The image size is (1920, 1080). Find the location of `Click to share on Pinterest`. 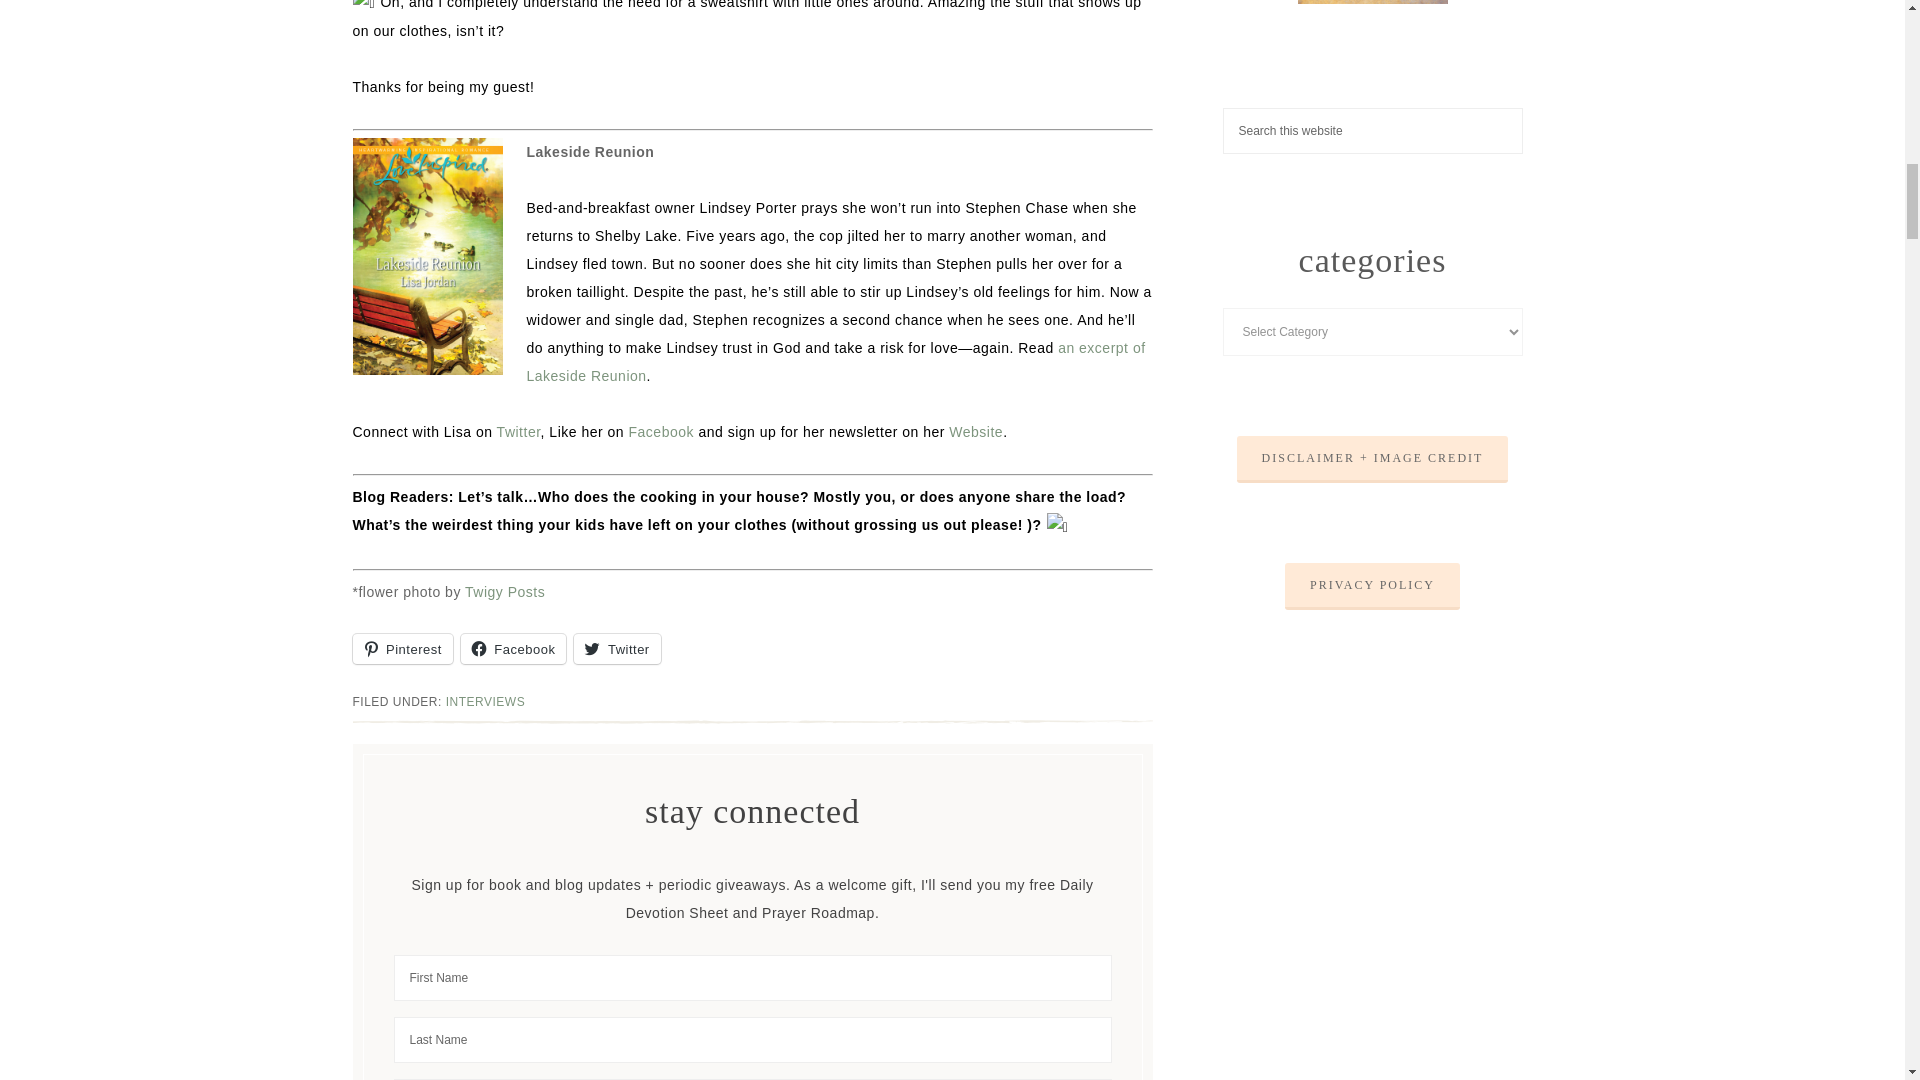

Click to share on Pinterest is located at coordinates (401, 648).